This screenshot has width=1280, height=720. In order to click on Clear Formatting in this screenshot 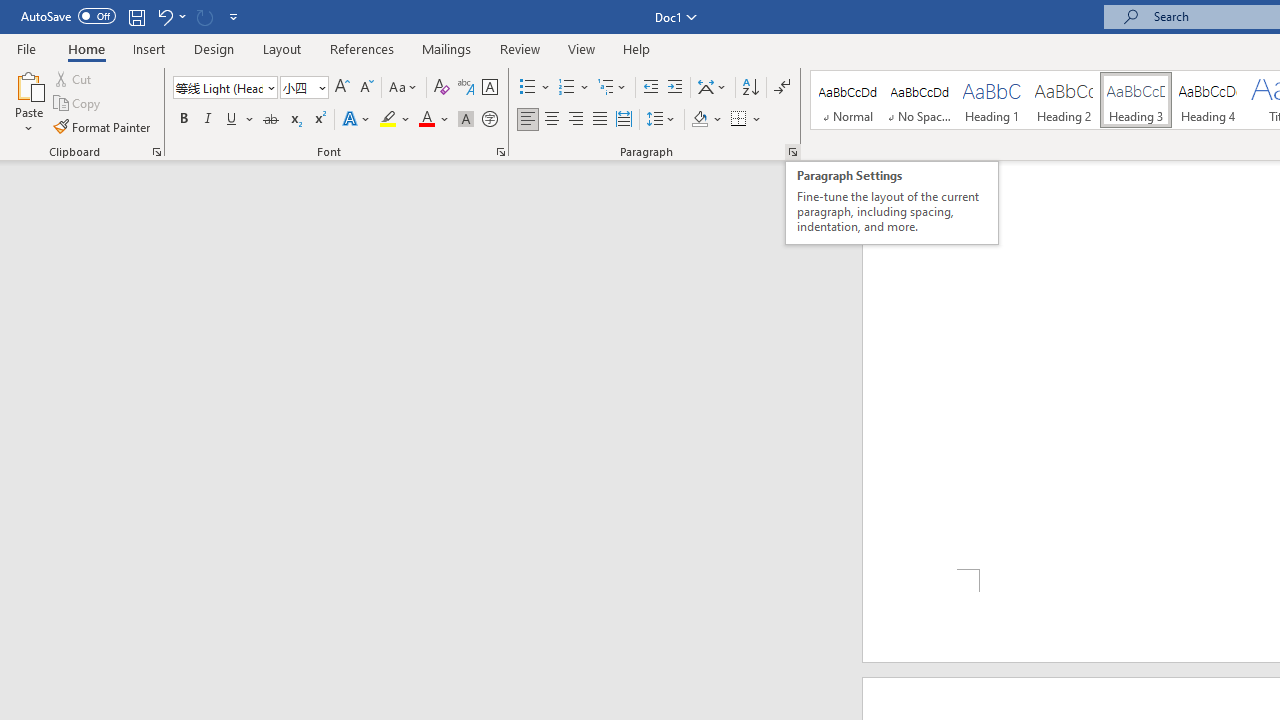, I will do `click(442, 88)`.